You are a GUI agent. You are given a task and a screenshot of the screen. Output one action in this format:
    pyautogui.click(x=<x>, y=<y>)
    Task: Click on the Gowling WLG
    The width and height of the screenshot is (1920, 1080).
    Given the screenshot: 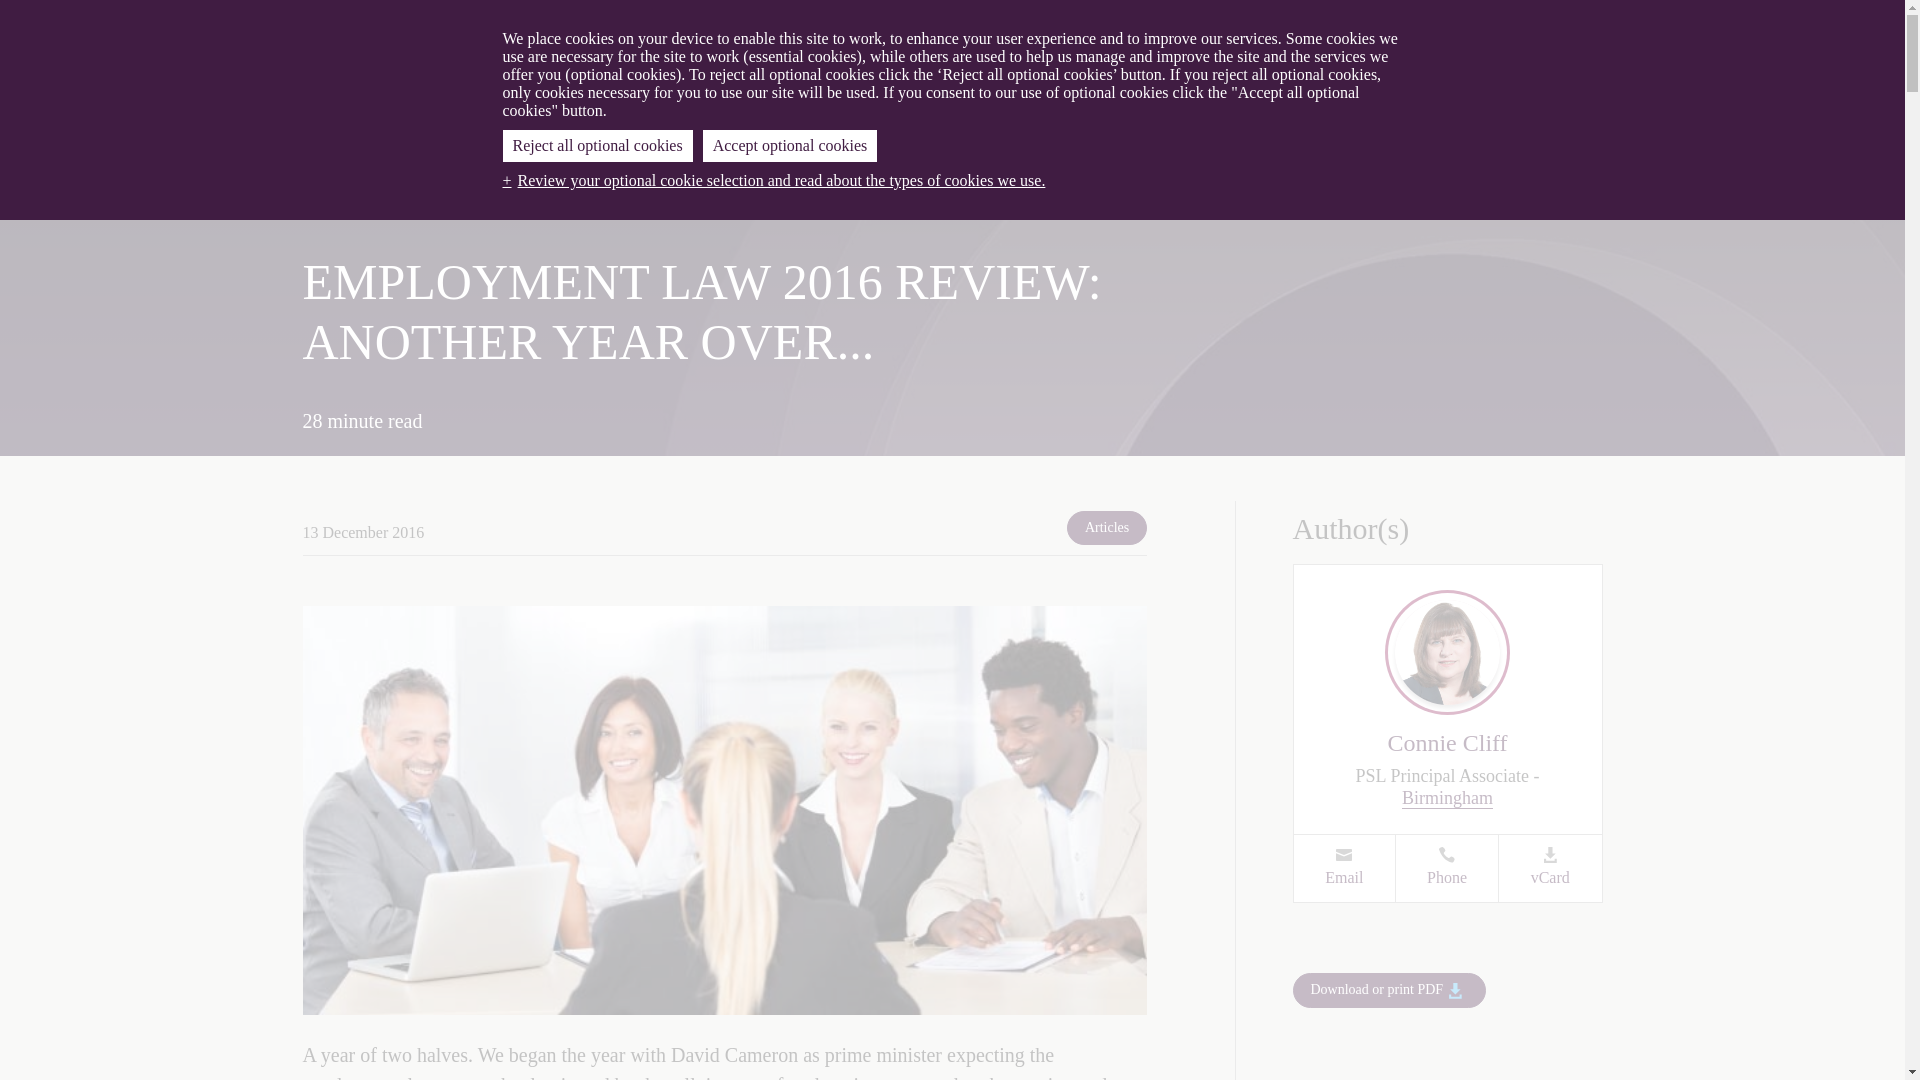 What is the action you would take?
    pyautogui.click(x=436, y=96)
    